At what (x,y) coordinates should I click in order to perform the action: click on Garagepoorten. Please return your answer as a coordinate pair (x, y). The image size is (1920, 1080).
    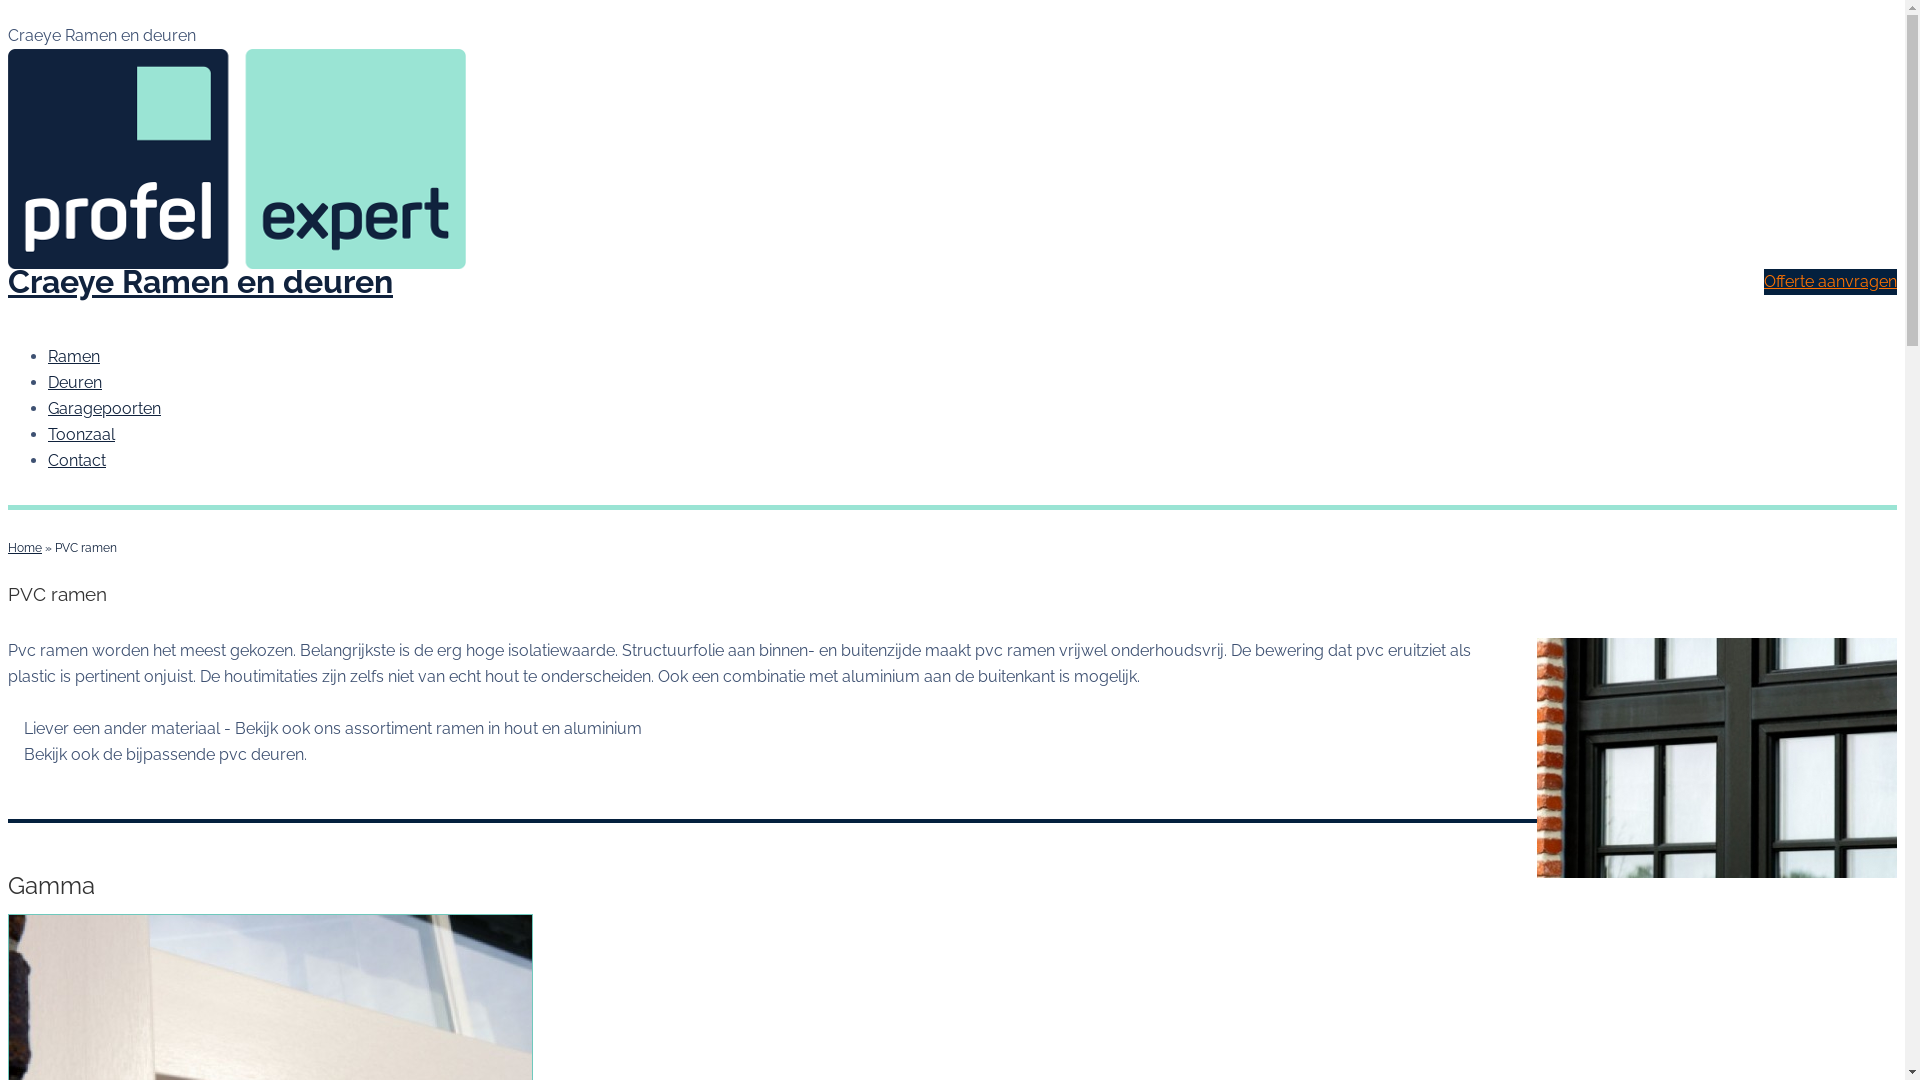
    Looking at the image, I should click on (104, 408).